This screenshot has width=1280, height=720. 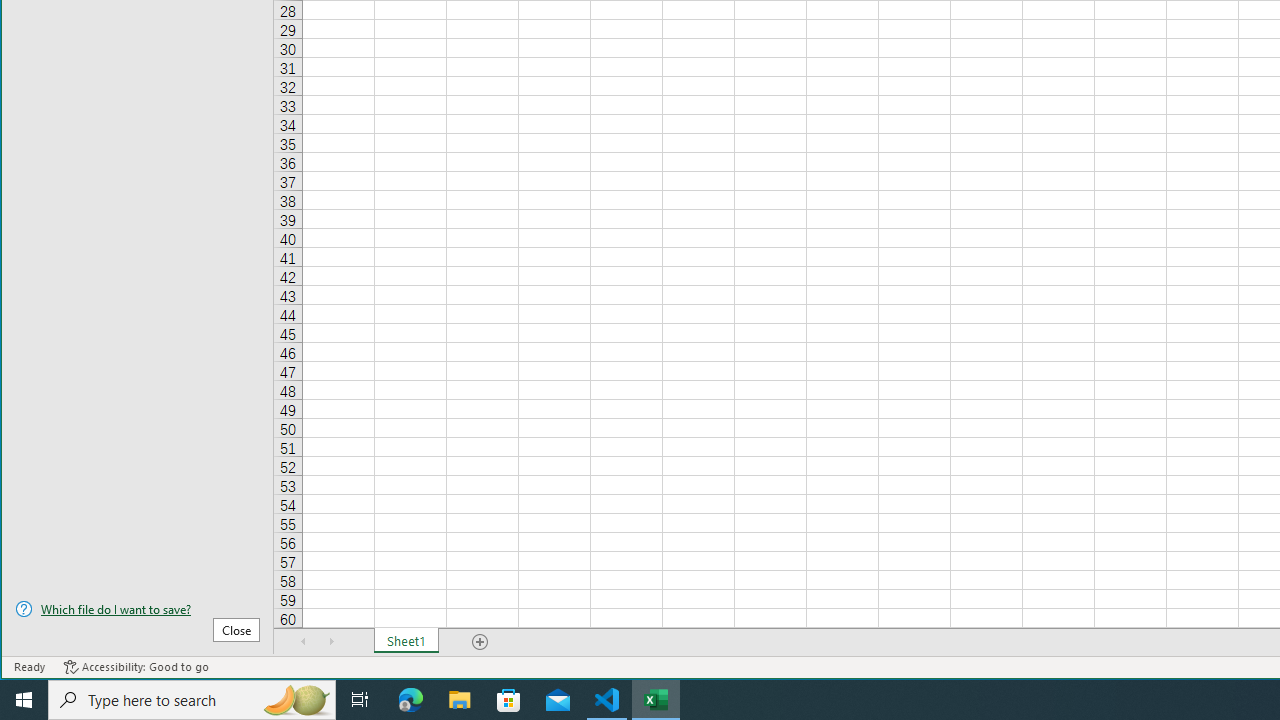 I want to click on Task View, so click(x=360, y=700).